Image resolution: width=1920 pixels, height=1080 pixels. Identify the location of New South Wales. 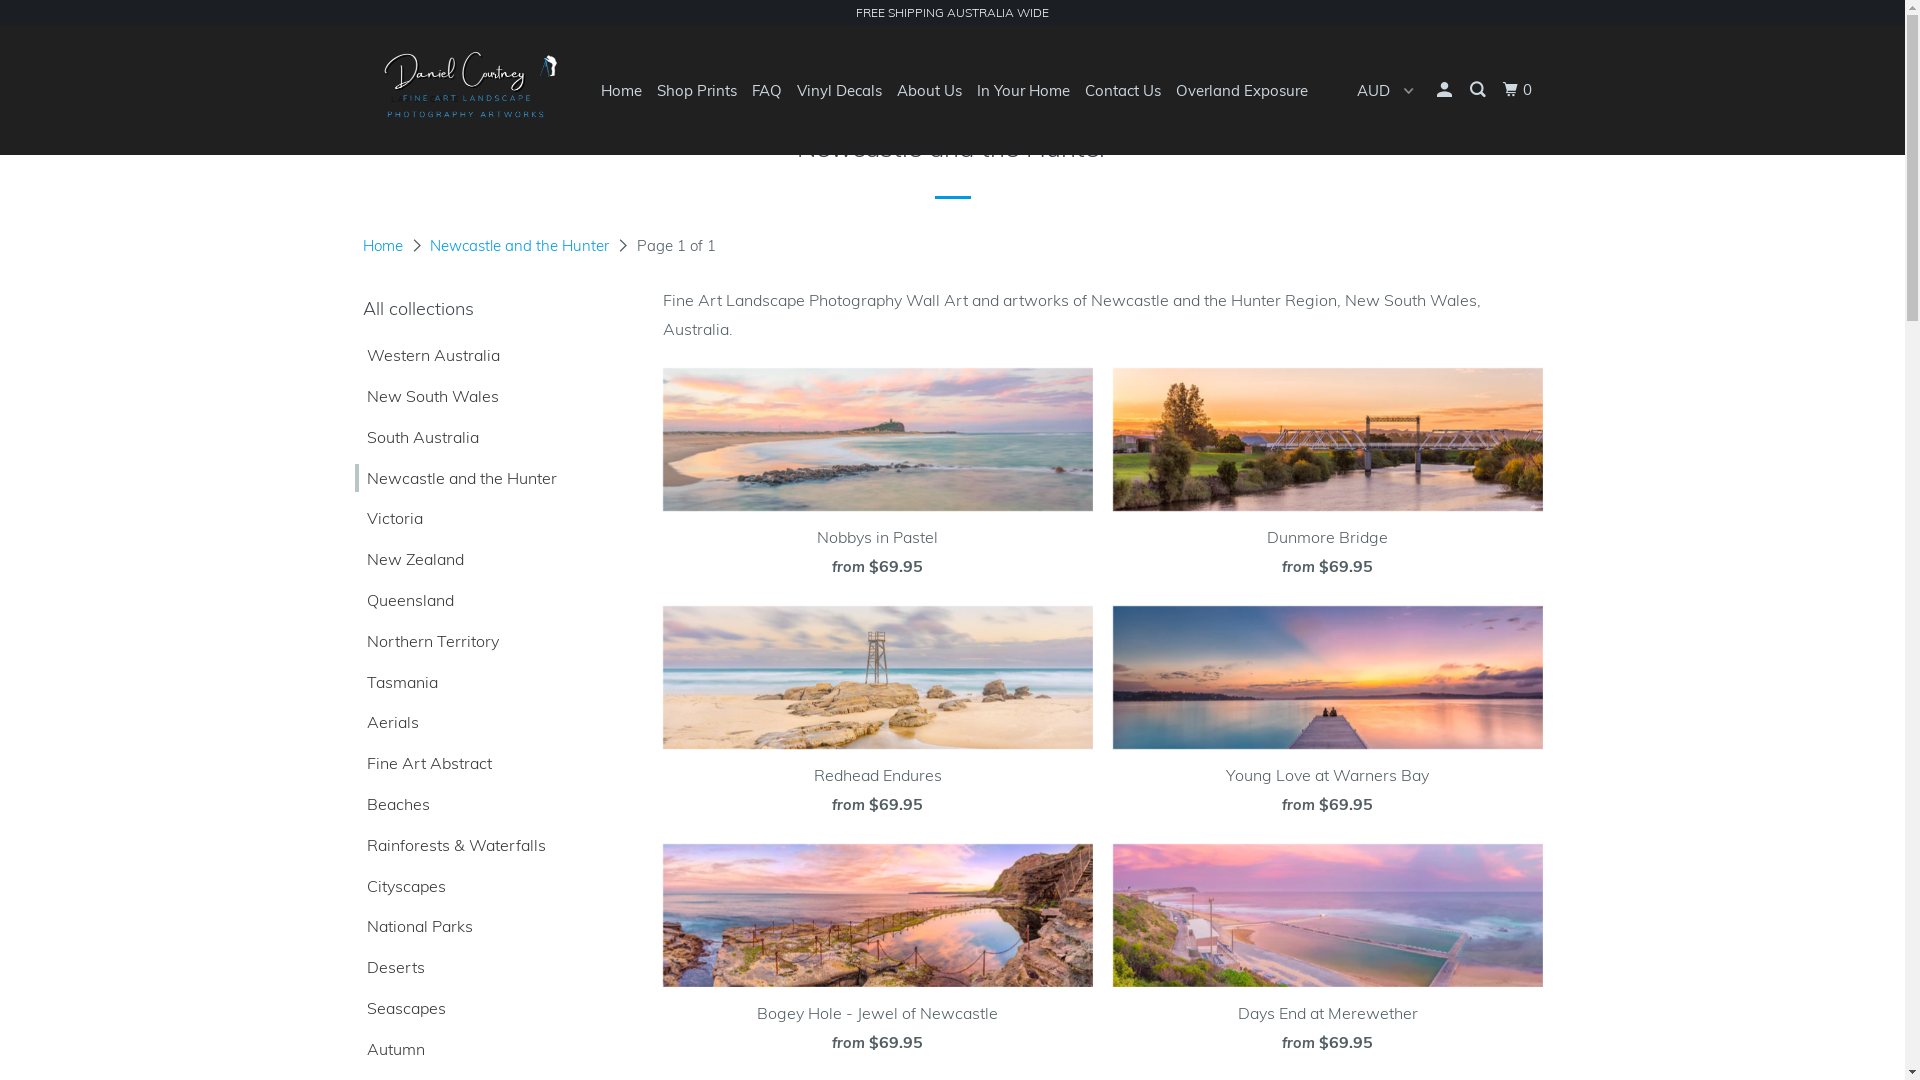
(426, 396).